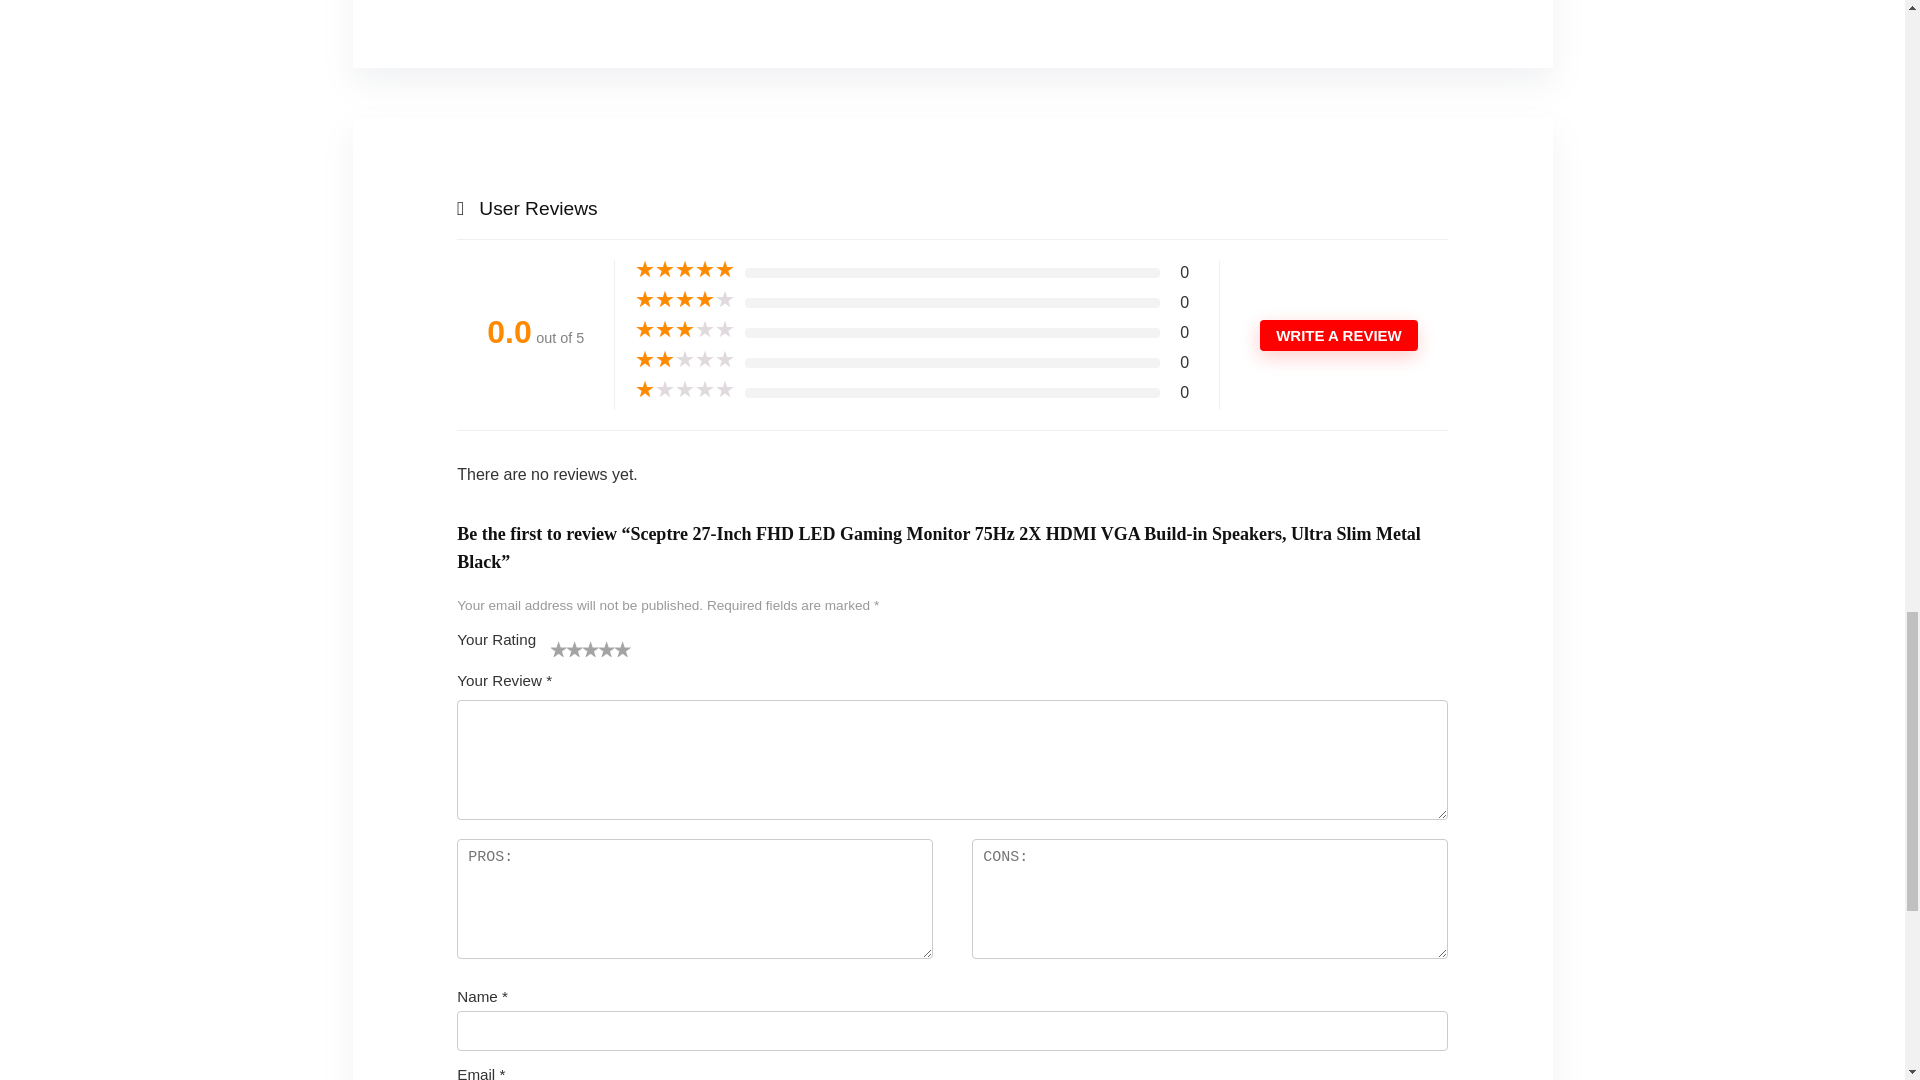 Image resolution: width=1920 pixels, height=1080 pixels. Describe the element at coordinates (685, 300) in the screenshot. I see `Rated 4 out of 5` at that location.